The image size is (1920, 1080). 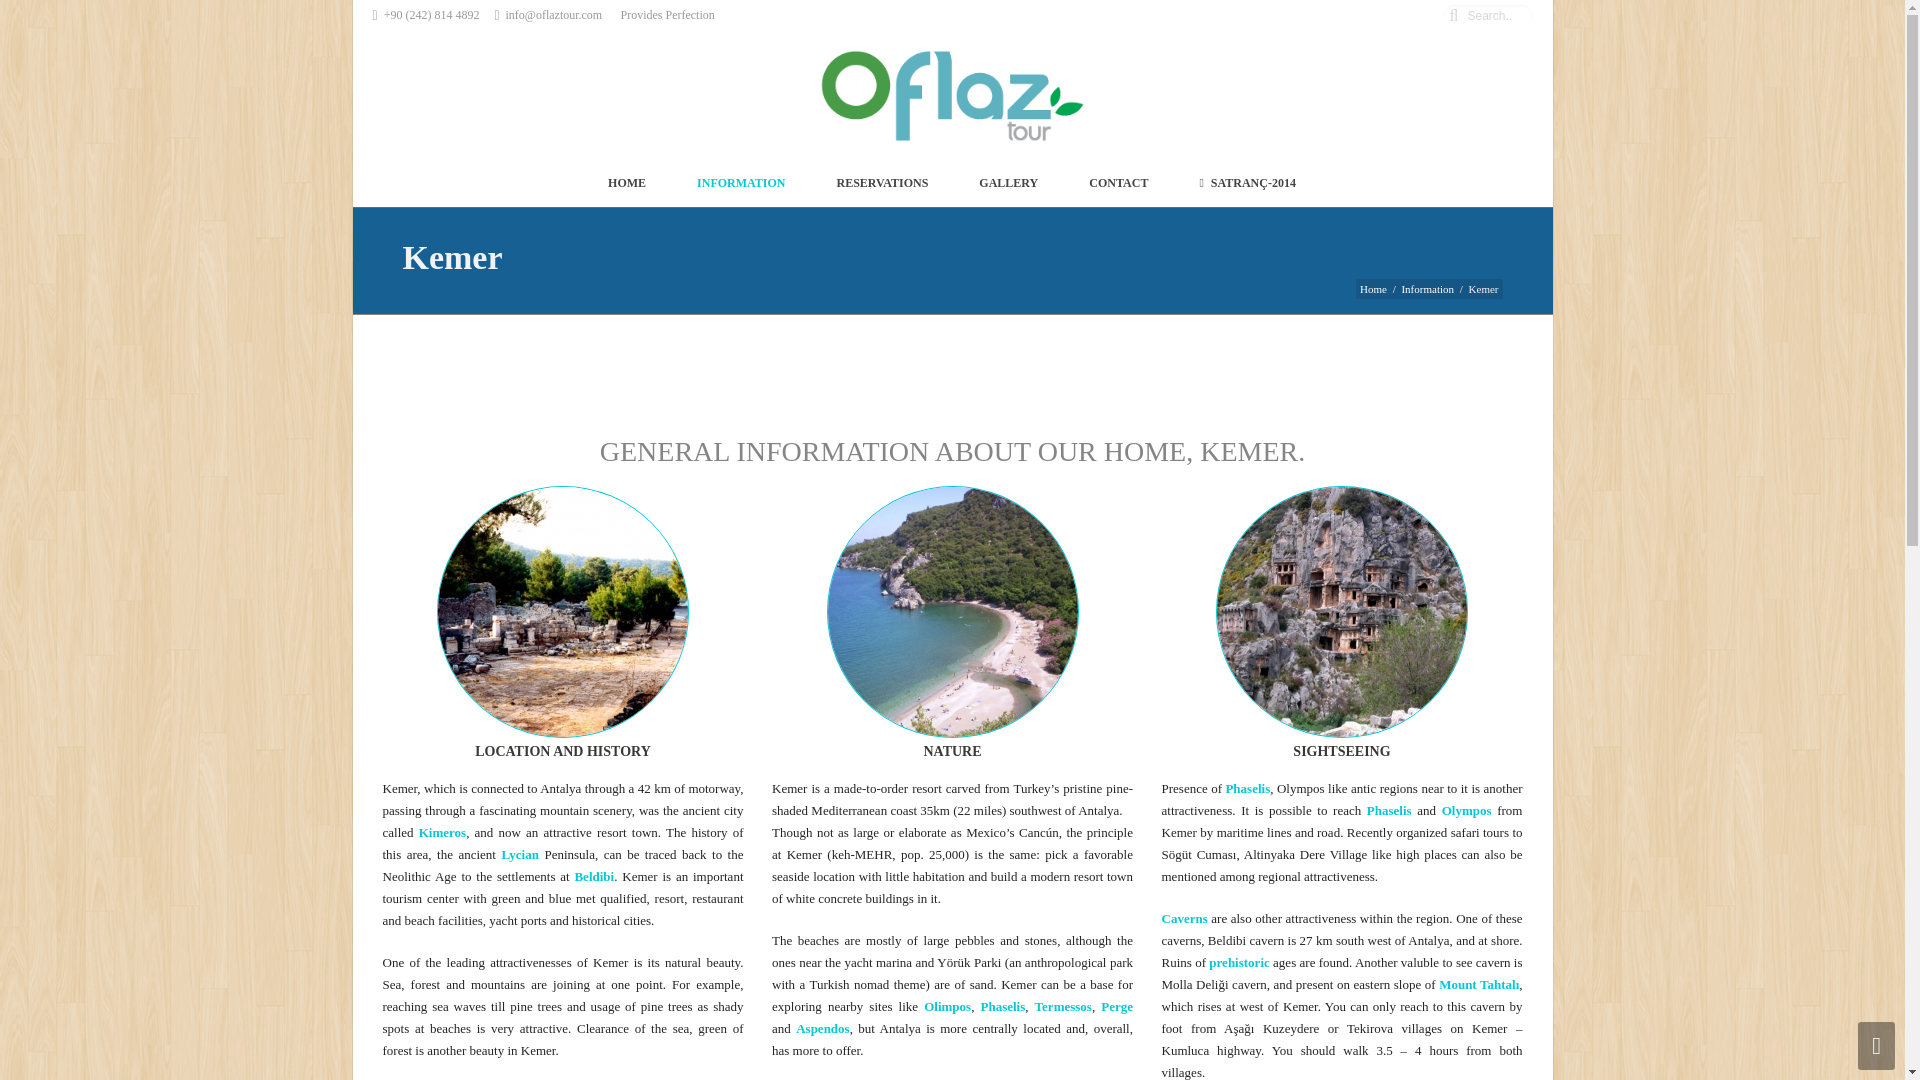 I want to click on INFORMATION, so click(x=741, y=182).